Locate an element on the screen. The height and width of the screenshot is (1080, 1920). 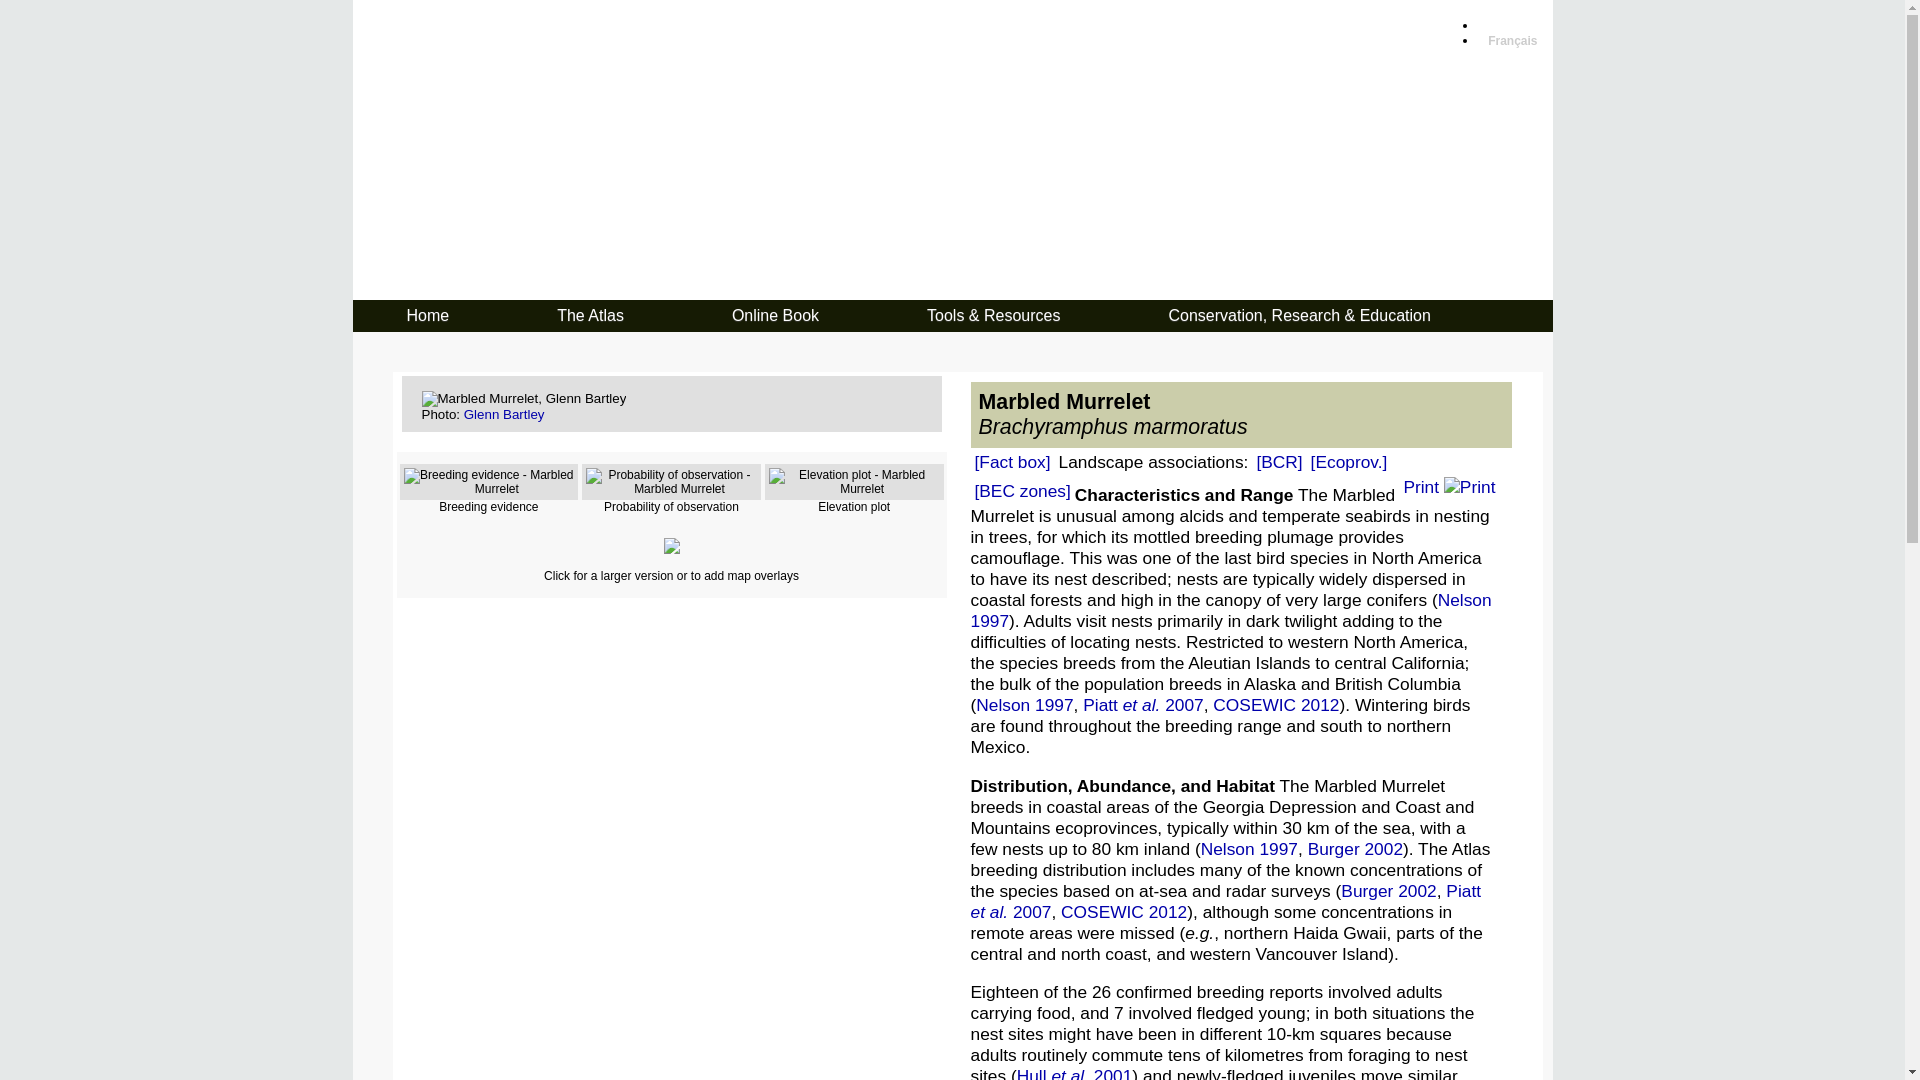
Burger 2002 is located at coordinates (1388, 891).